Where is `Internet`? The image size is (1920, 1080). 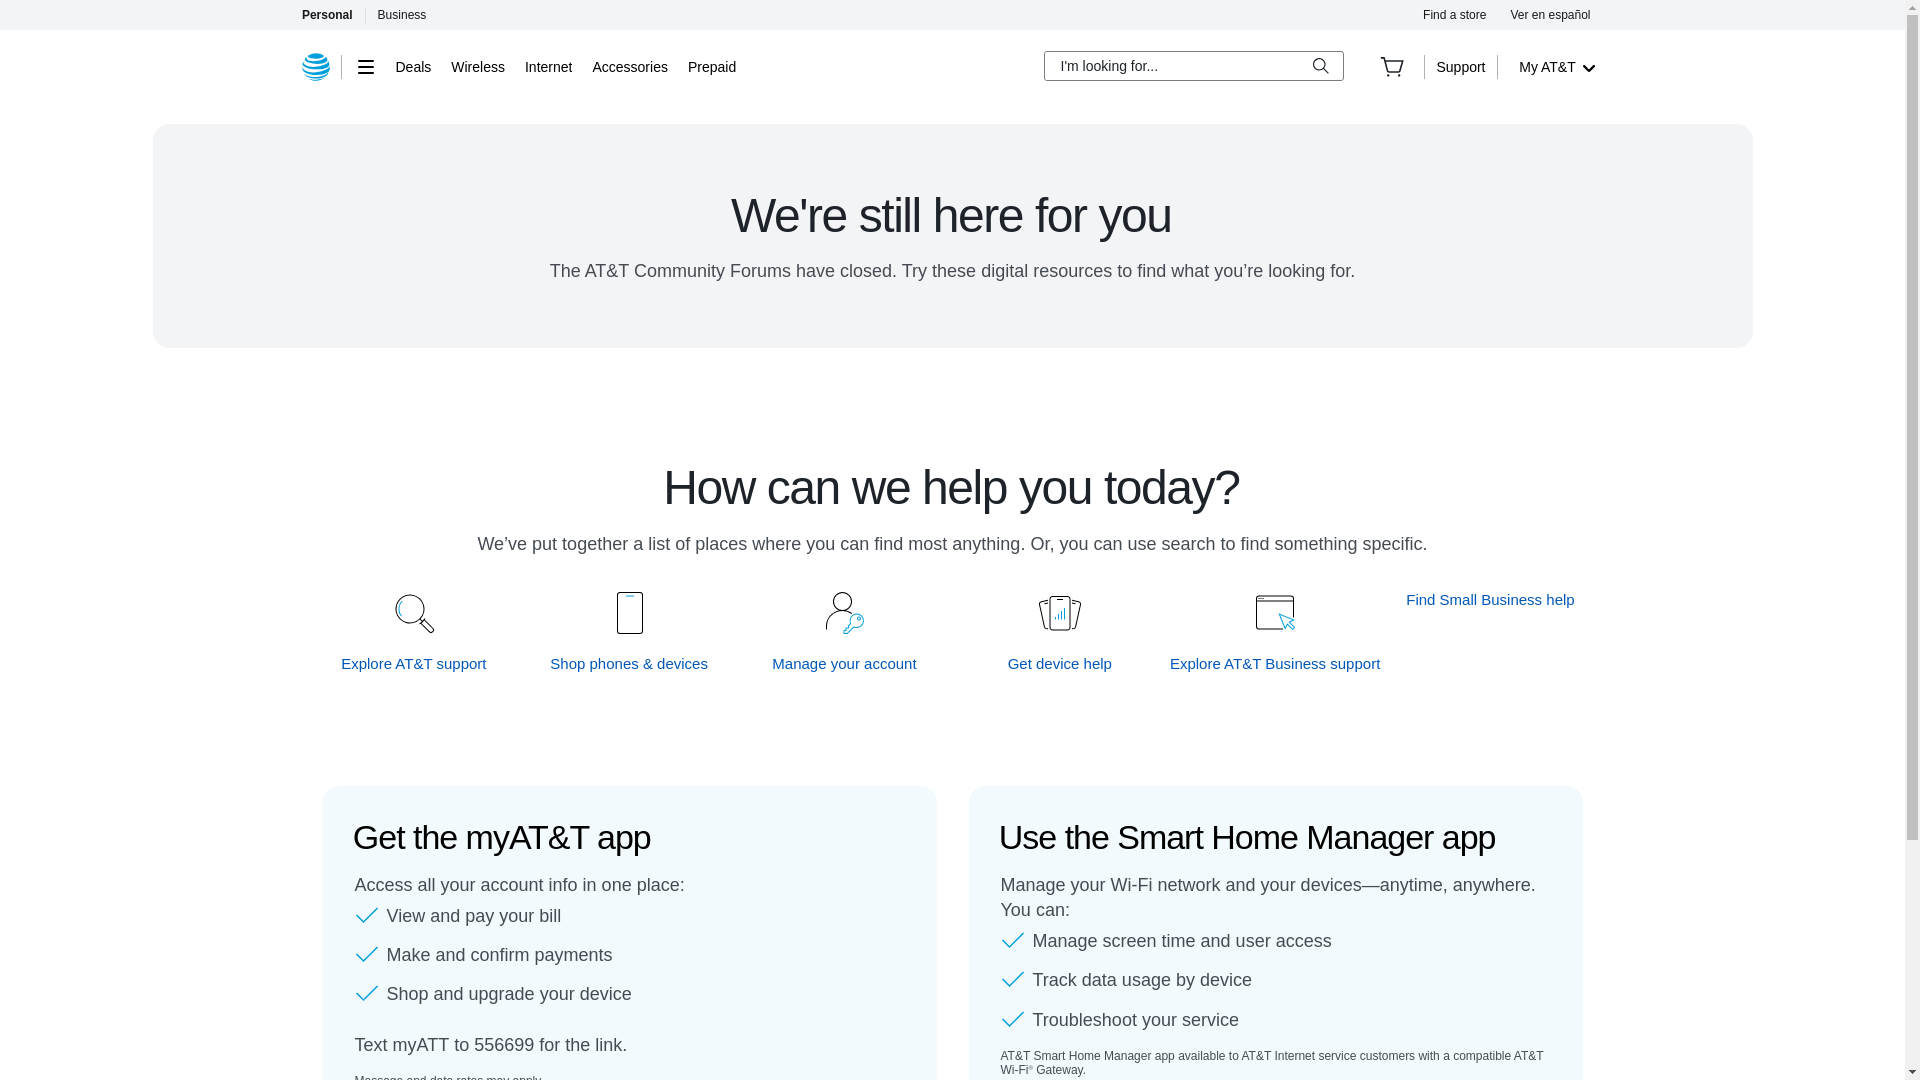 Internet is located at coordinates (548, 66).